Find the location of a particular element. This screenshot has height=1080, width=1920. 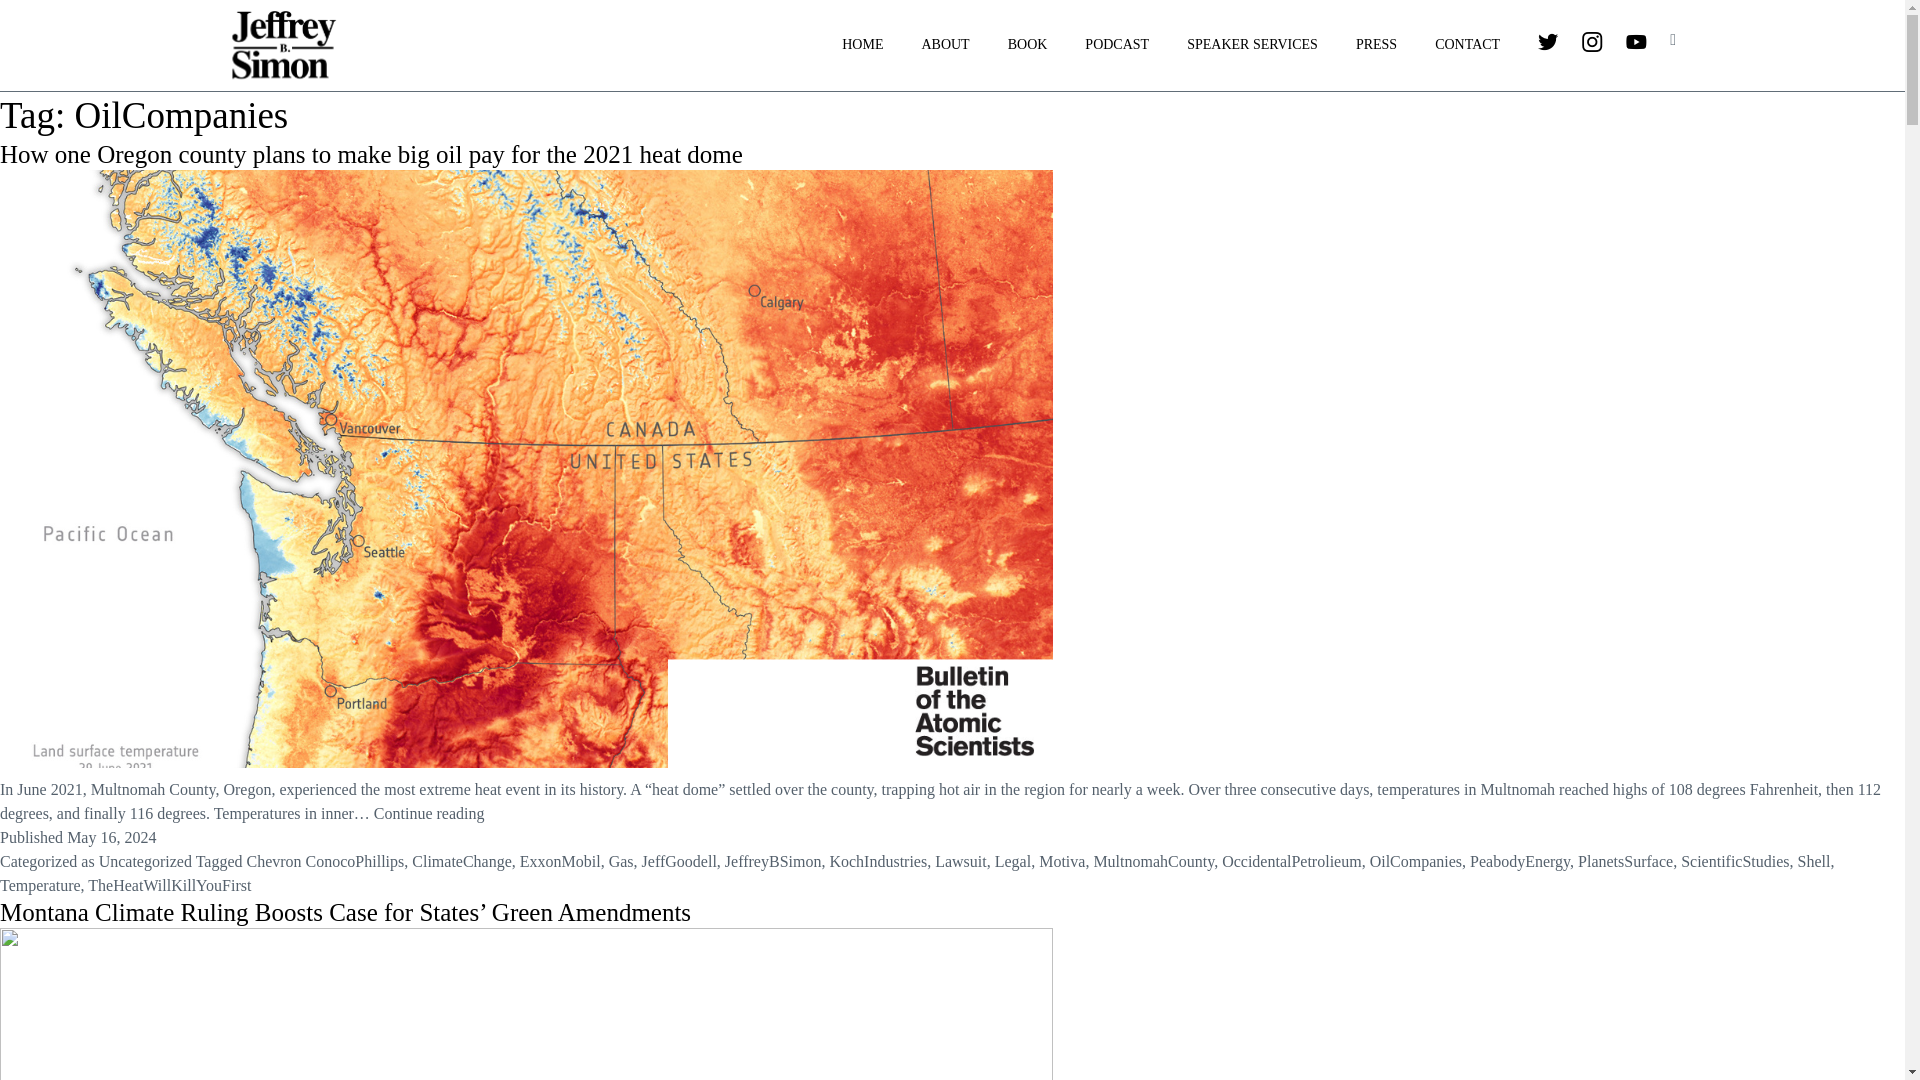

OccidentalPetrolieum is located at coordinates (1291, 862).